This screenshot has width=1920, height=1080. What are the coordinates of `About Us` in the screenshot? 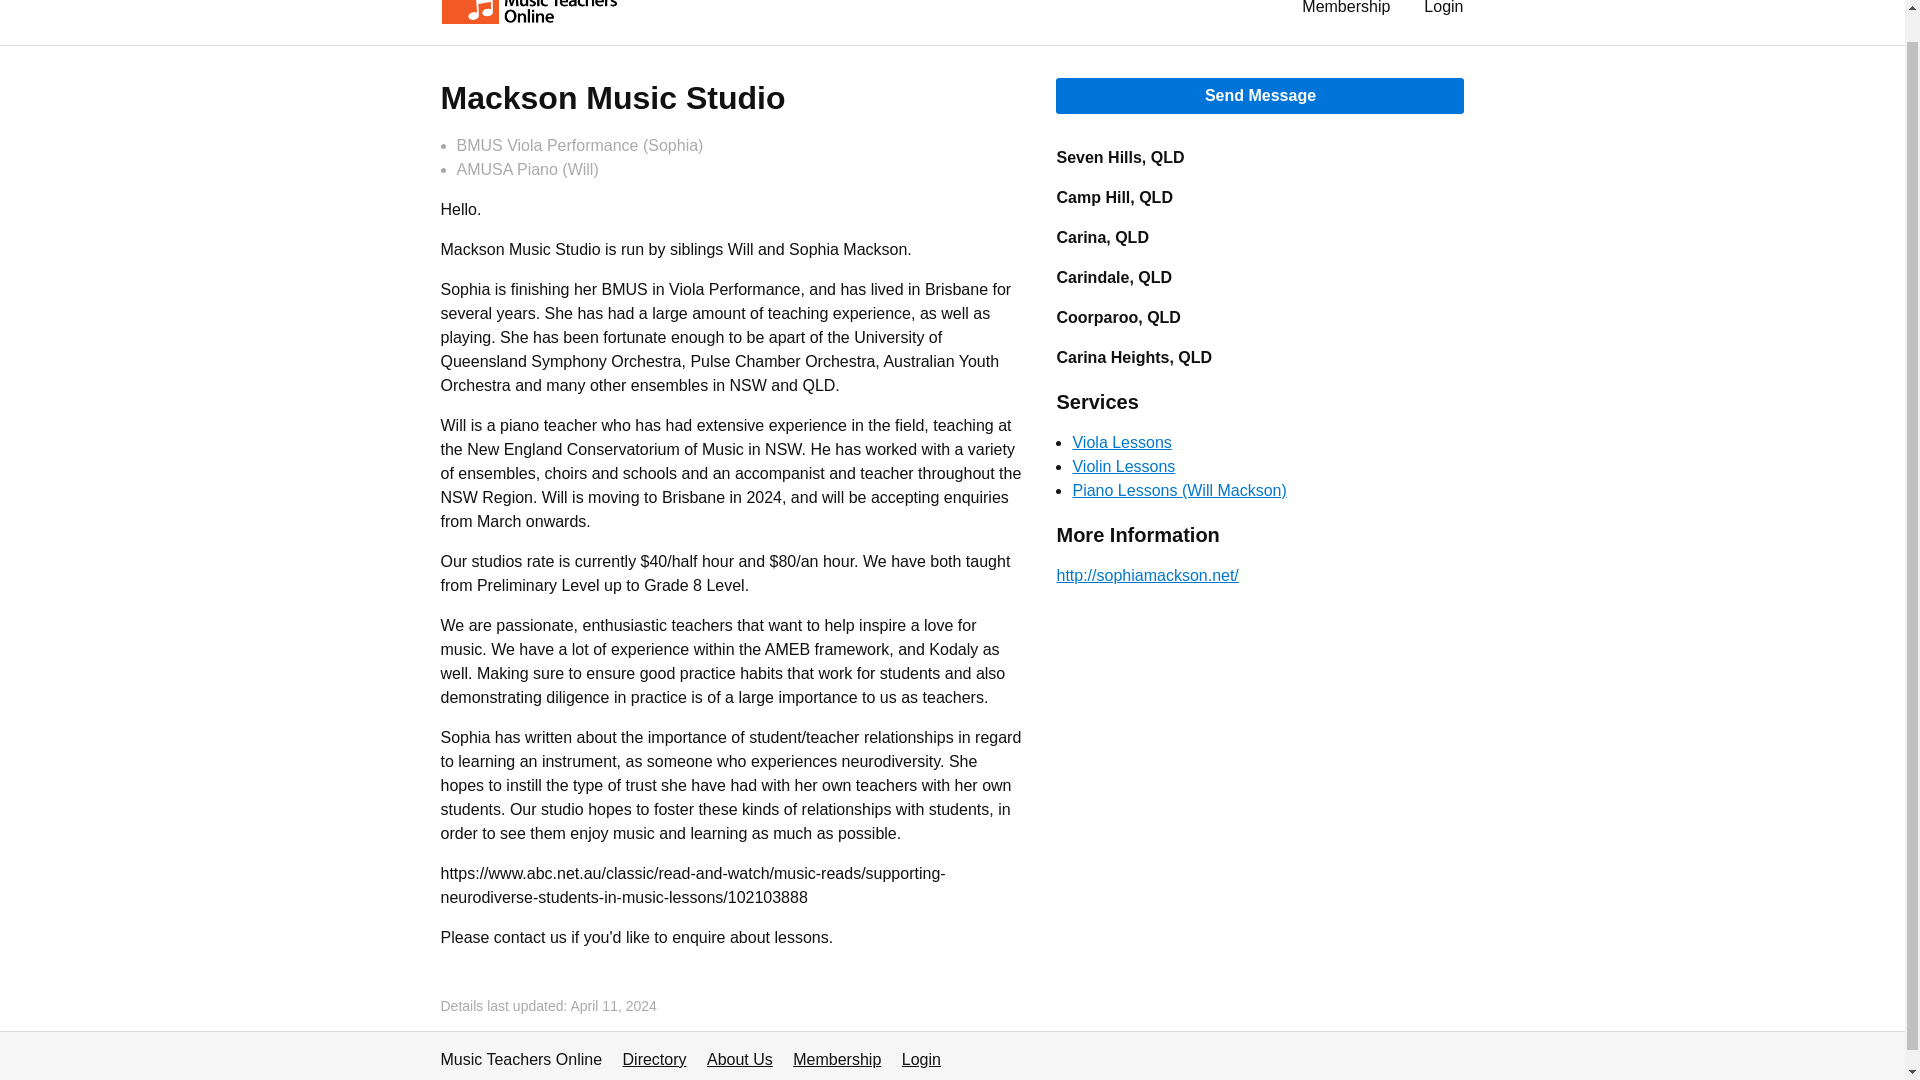 It's located at (740, 1059).